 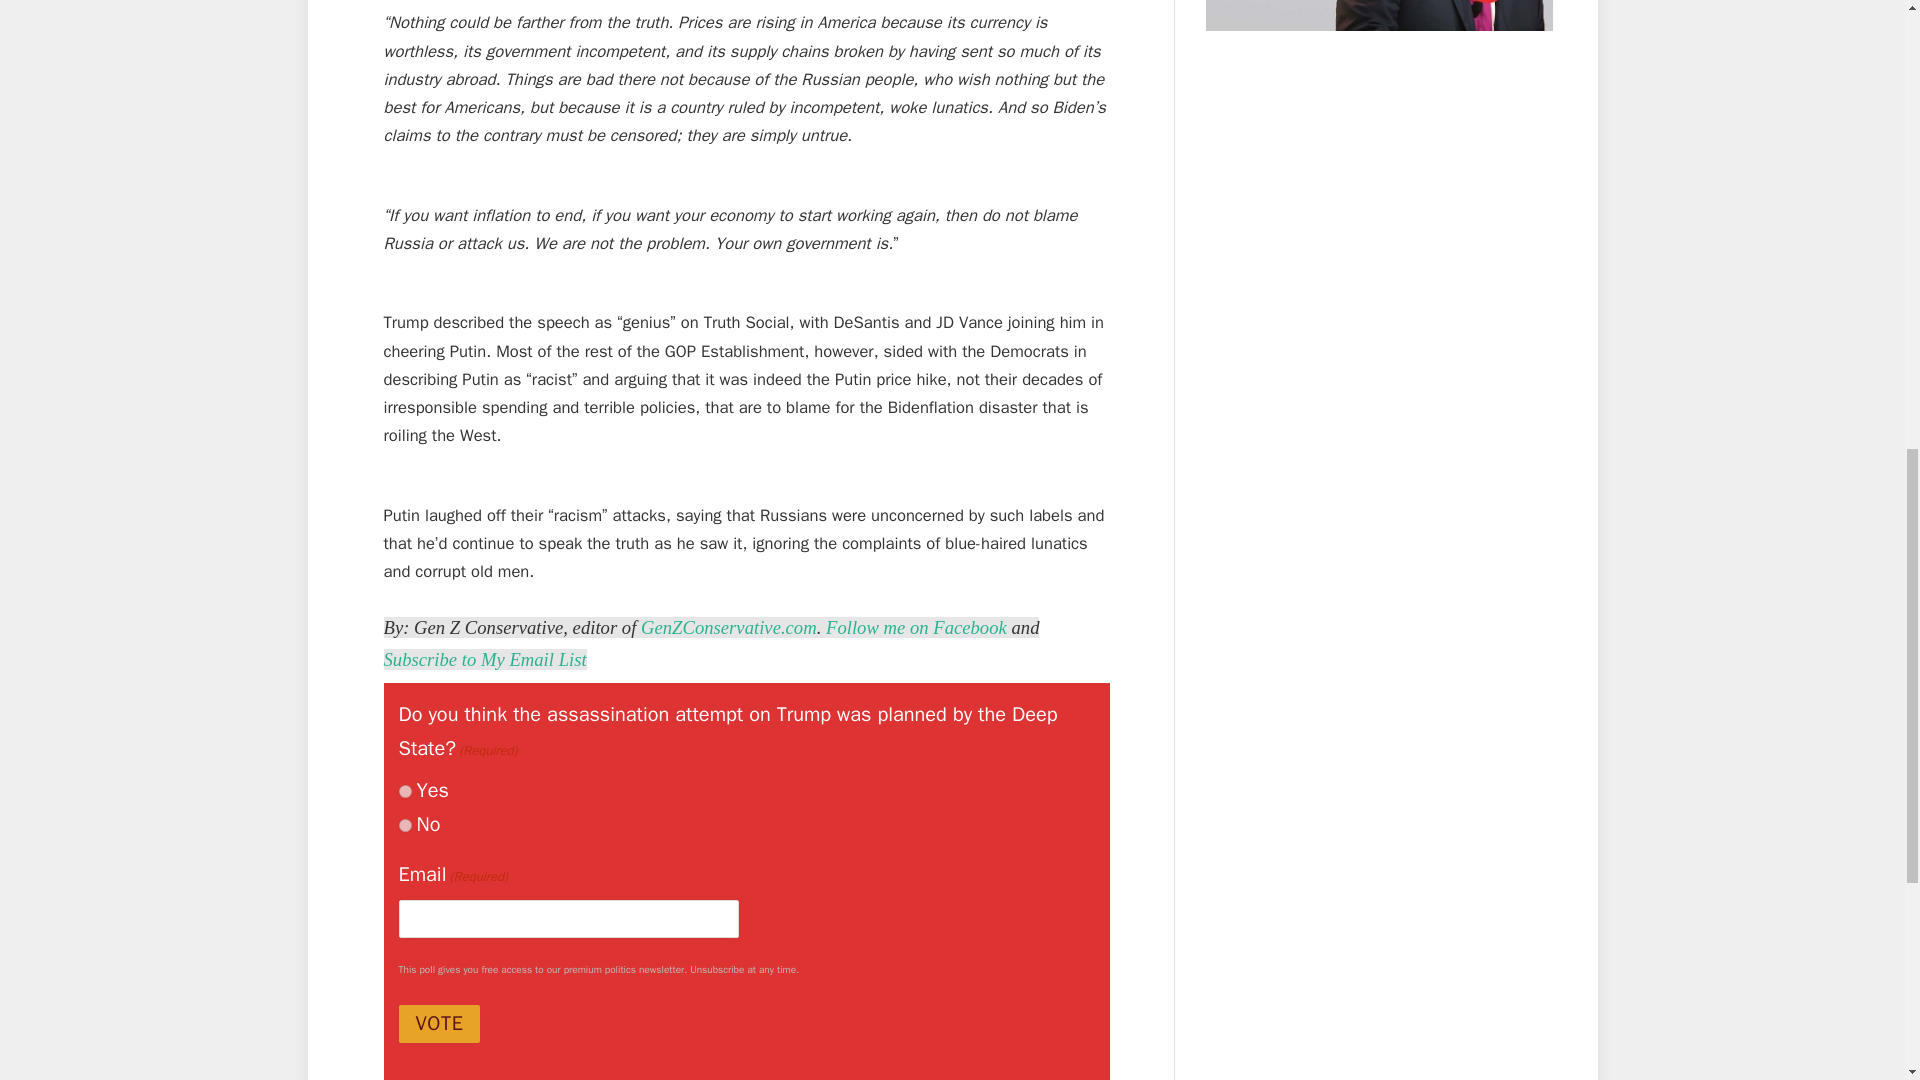 I want to click on Follow me on Facebook, so click(x=916, y=627).